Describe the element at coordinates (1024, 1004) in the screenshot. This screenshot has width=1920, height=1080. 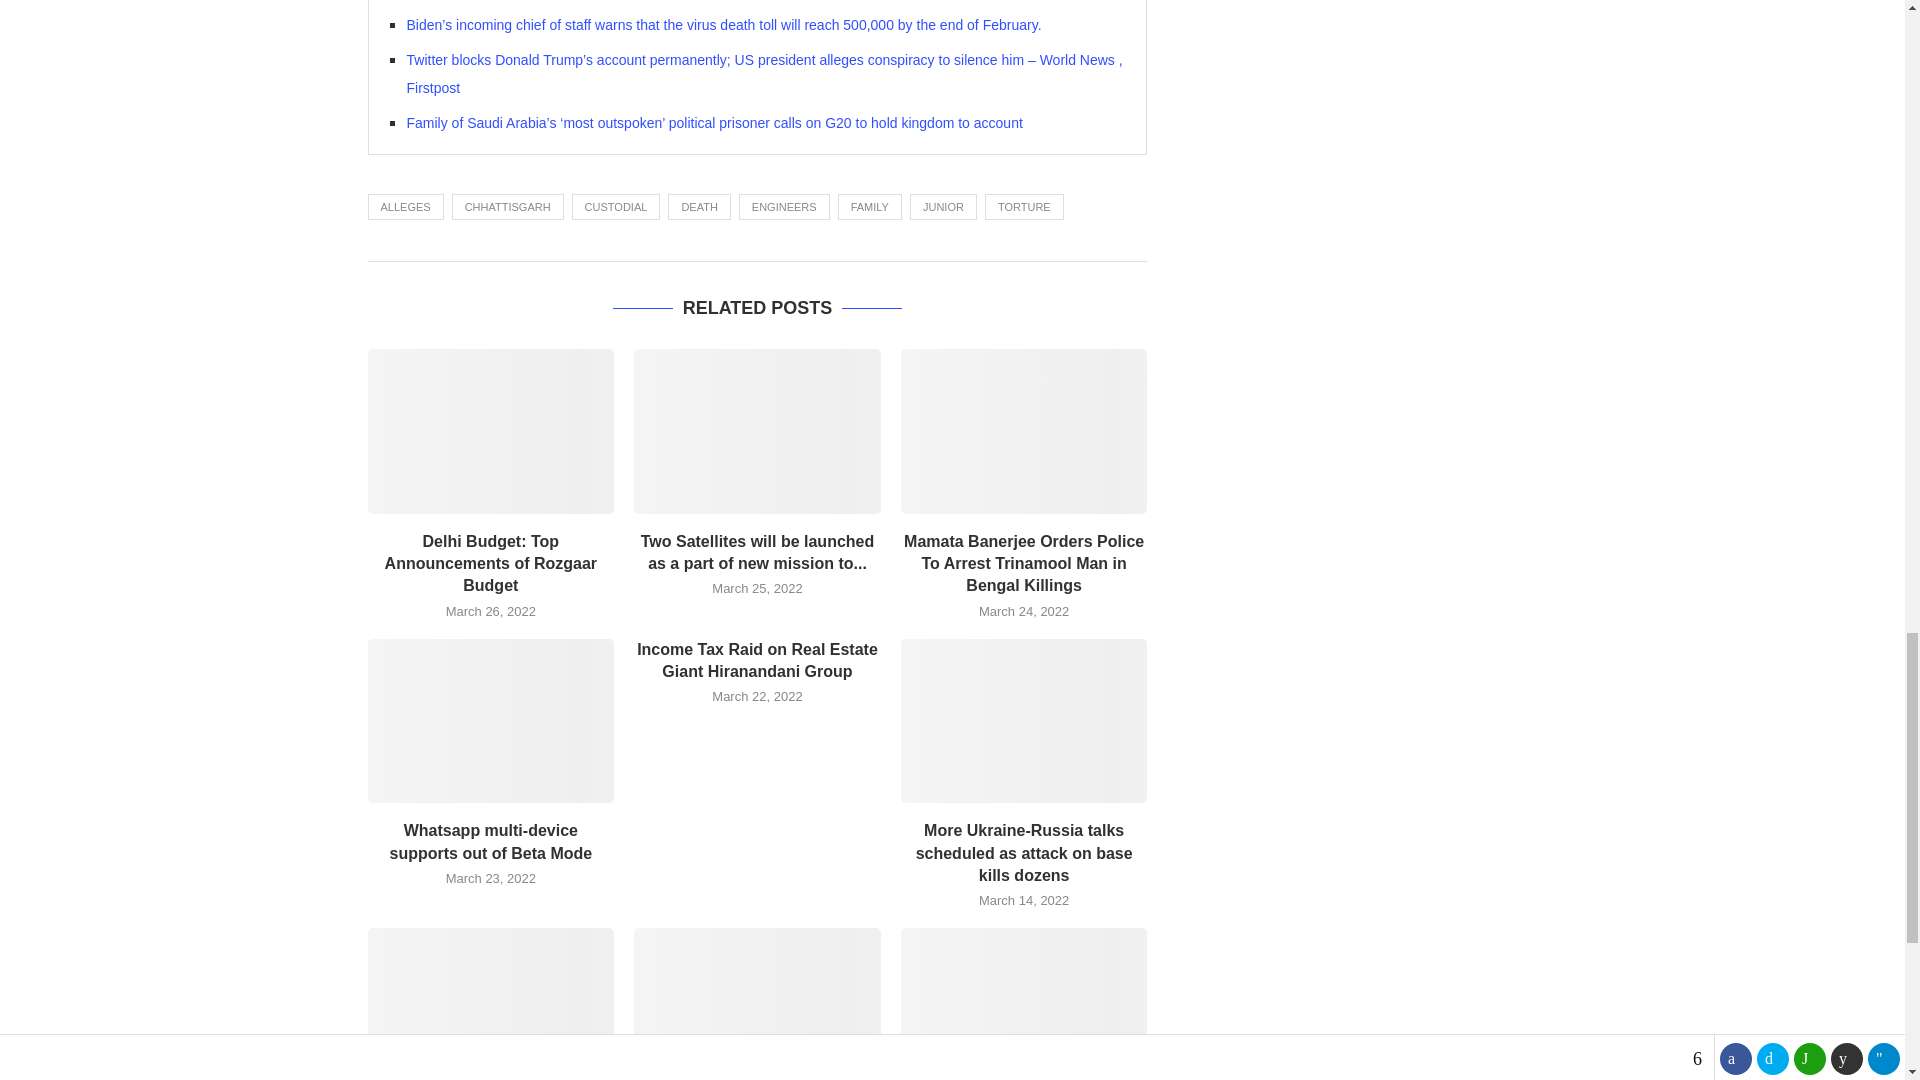
I see `Disco King of Bollywood: Bappi Lahiri dies at the age of 69` at that location.